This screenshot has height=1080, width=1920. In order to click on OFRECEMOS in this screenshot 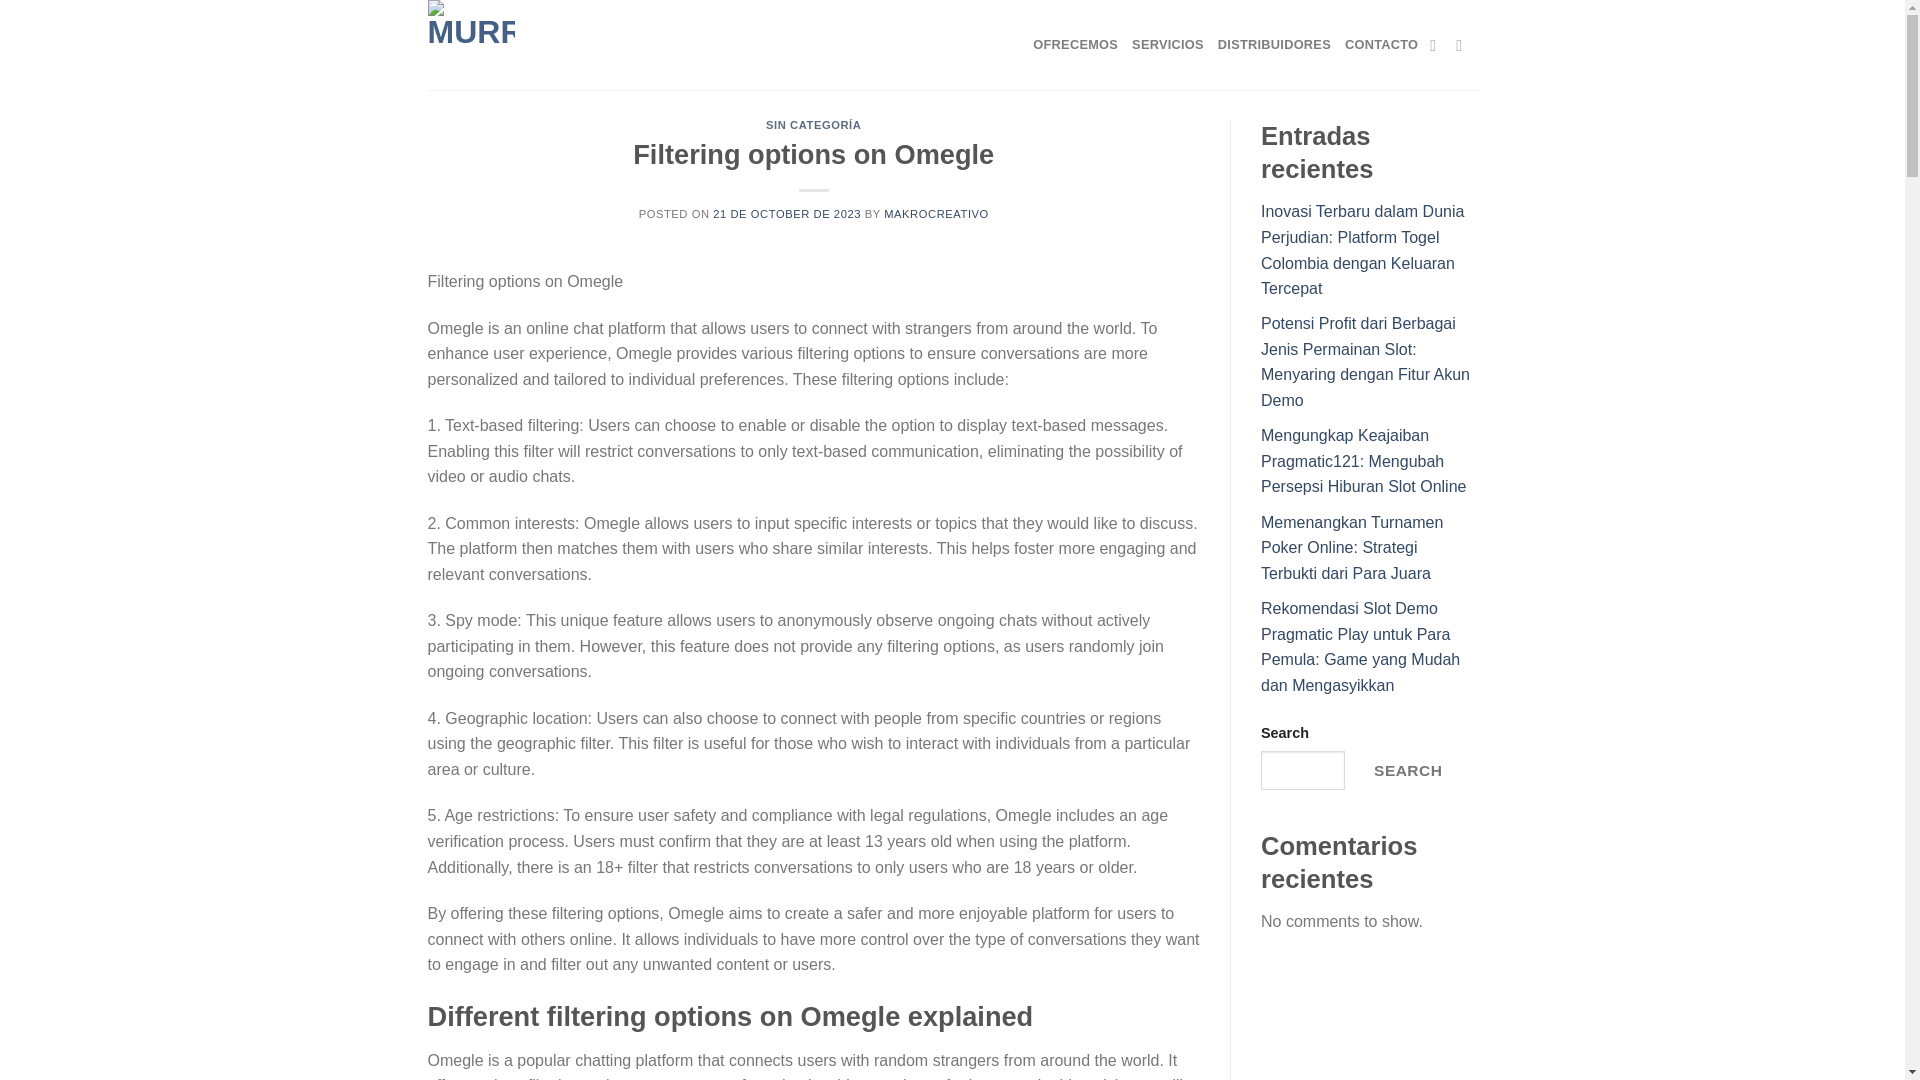, I will do `click(1074, 44)`.